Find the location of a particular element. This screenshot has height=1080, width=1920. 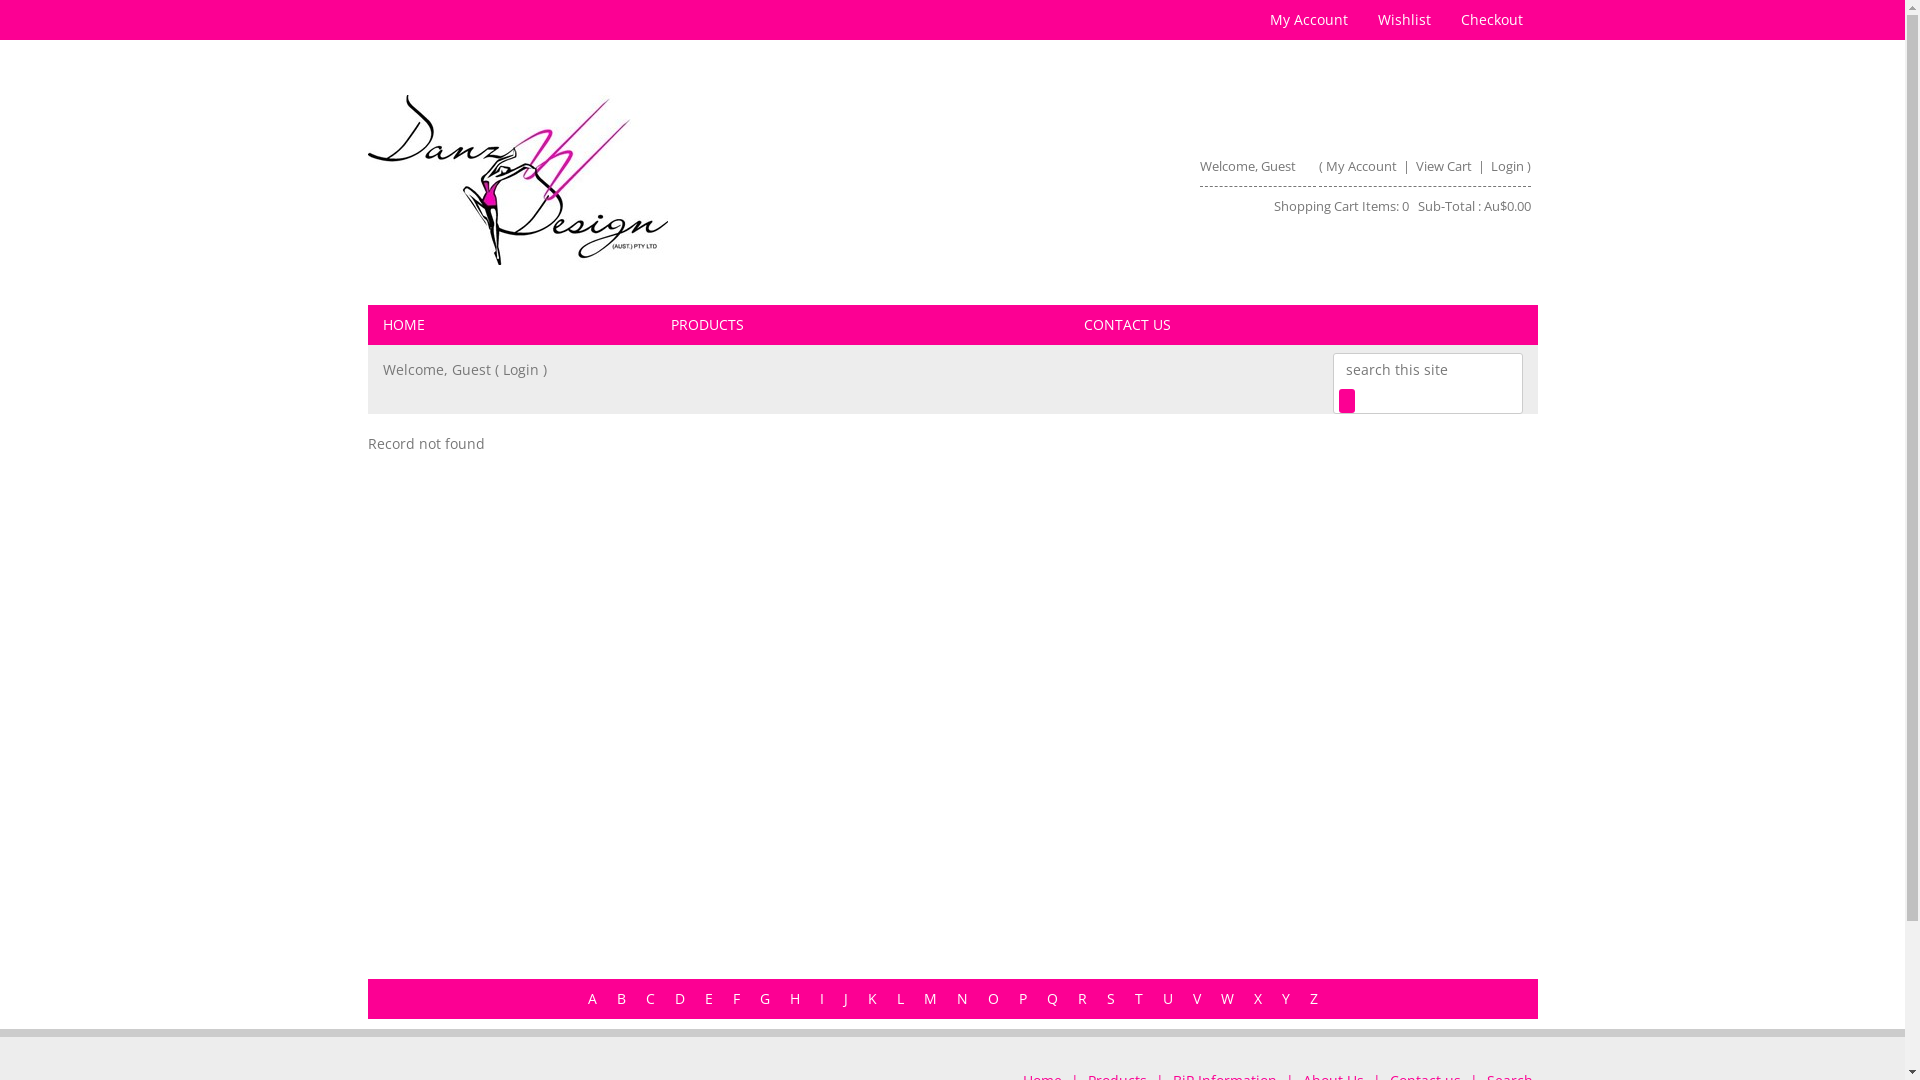

Q is located at coordinates (1052, 998).